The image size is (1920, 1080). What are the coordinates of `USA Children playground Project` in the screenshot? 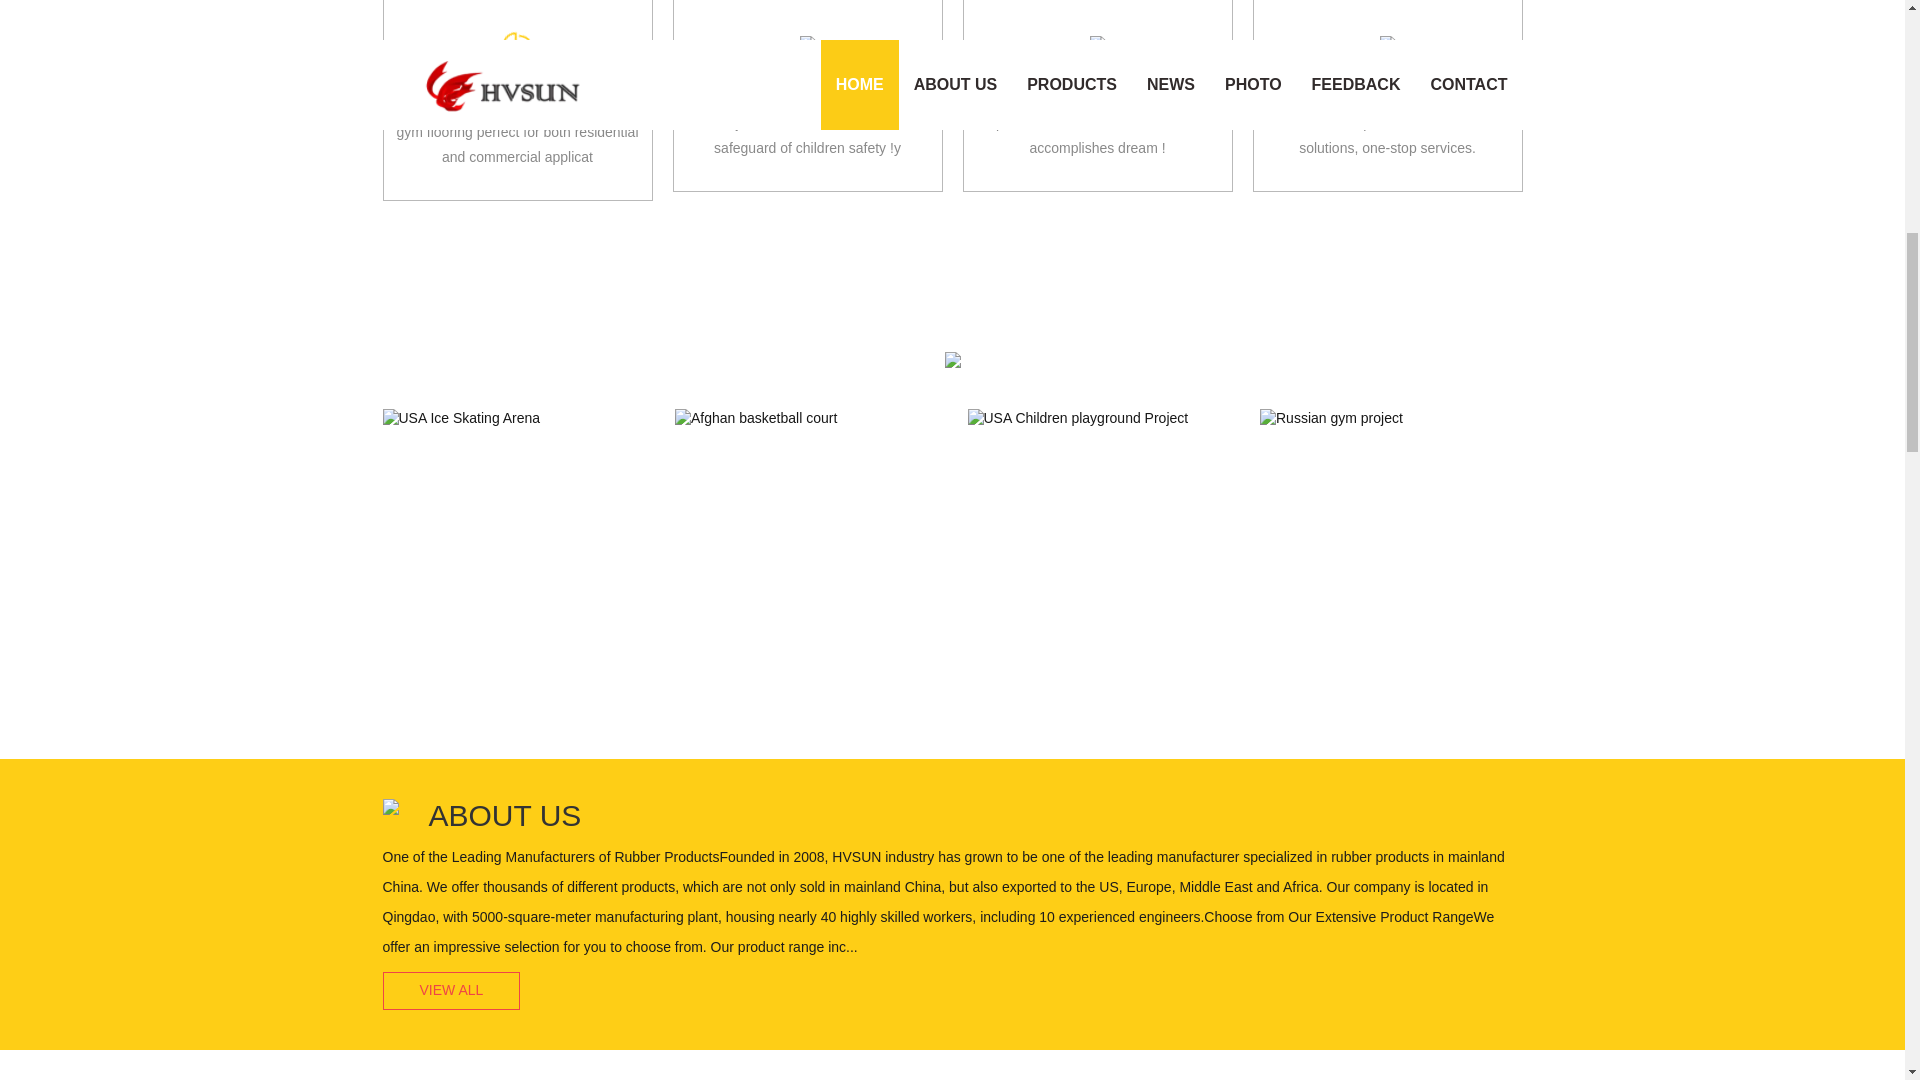 It's located at (1098, 462).